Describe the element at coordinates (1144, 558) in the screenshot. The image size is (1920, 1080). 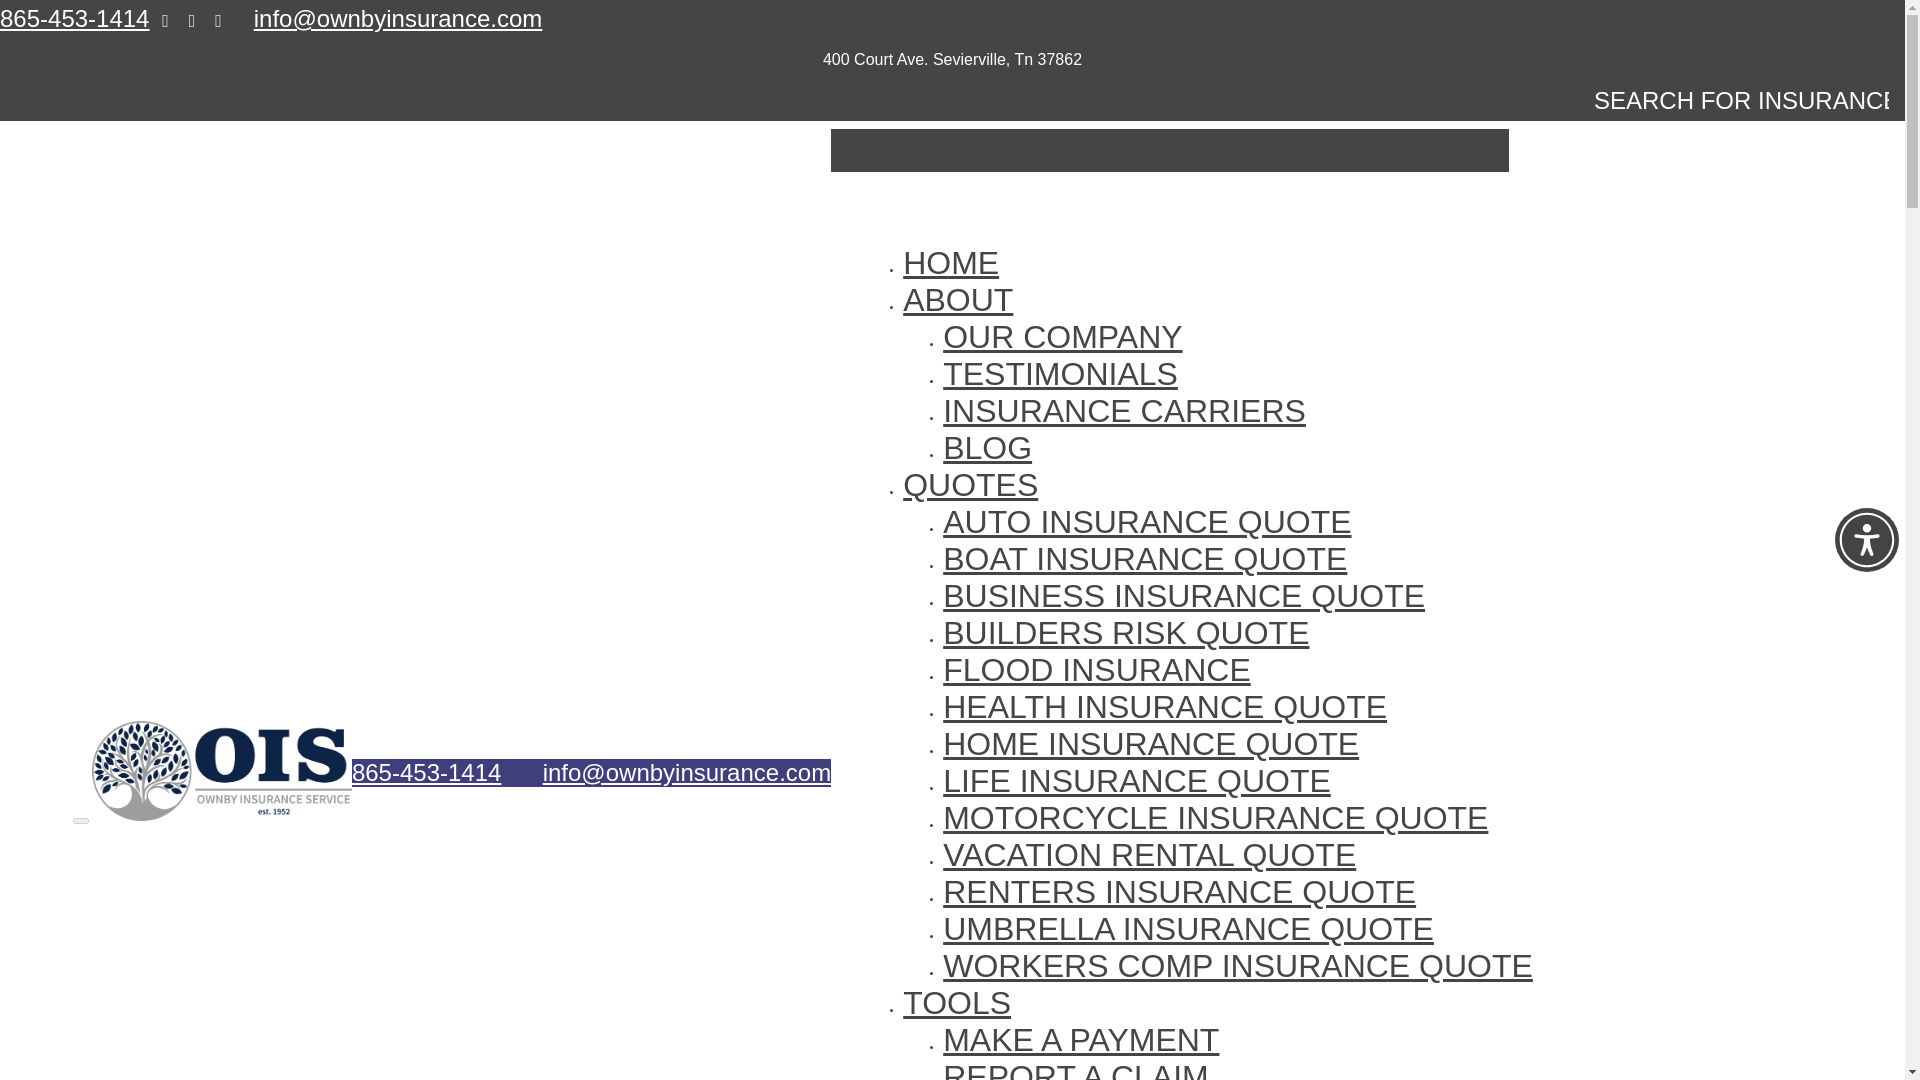
I see `Boat Insurance Quote` at that location.